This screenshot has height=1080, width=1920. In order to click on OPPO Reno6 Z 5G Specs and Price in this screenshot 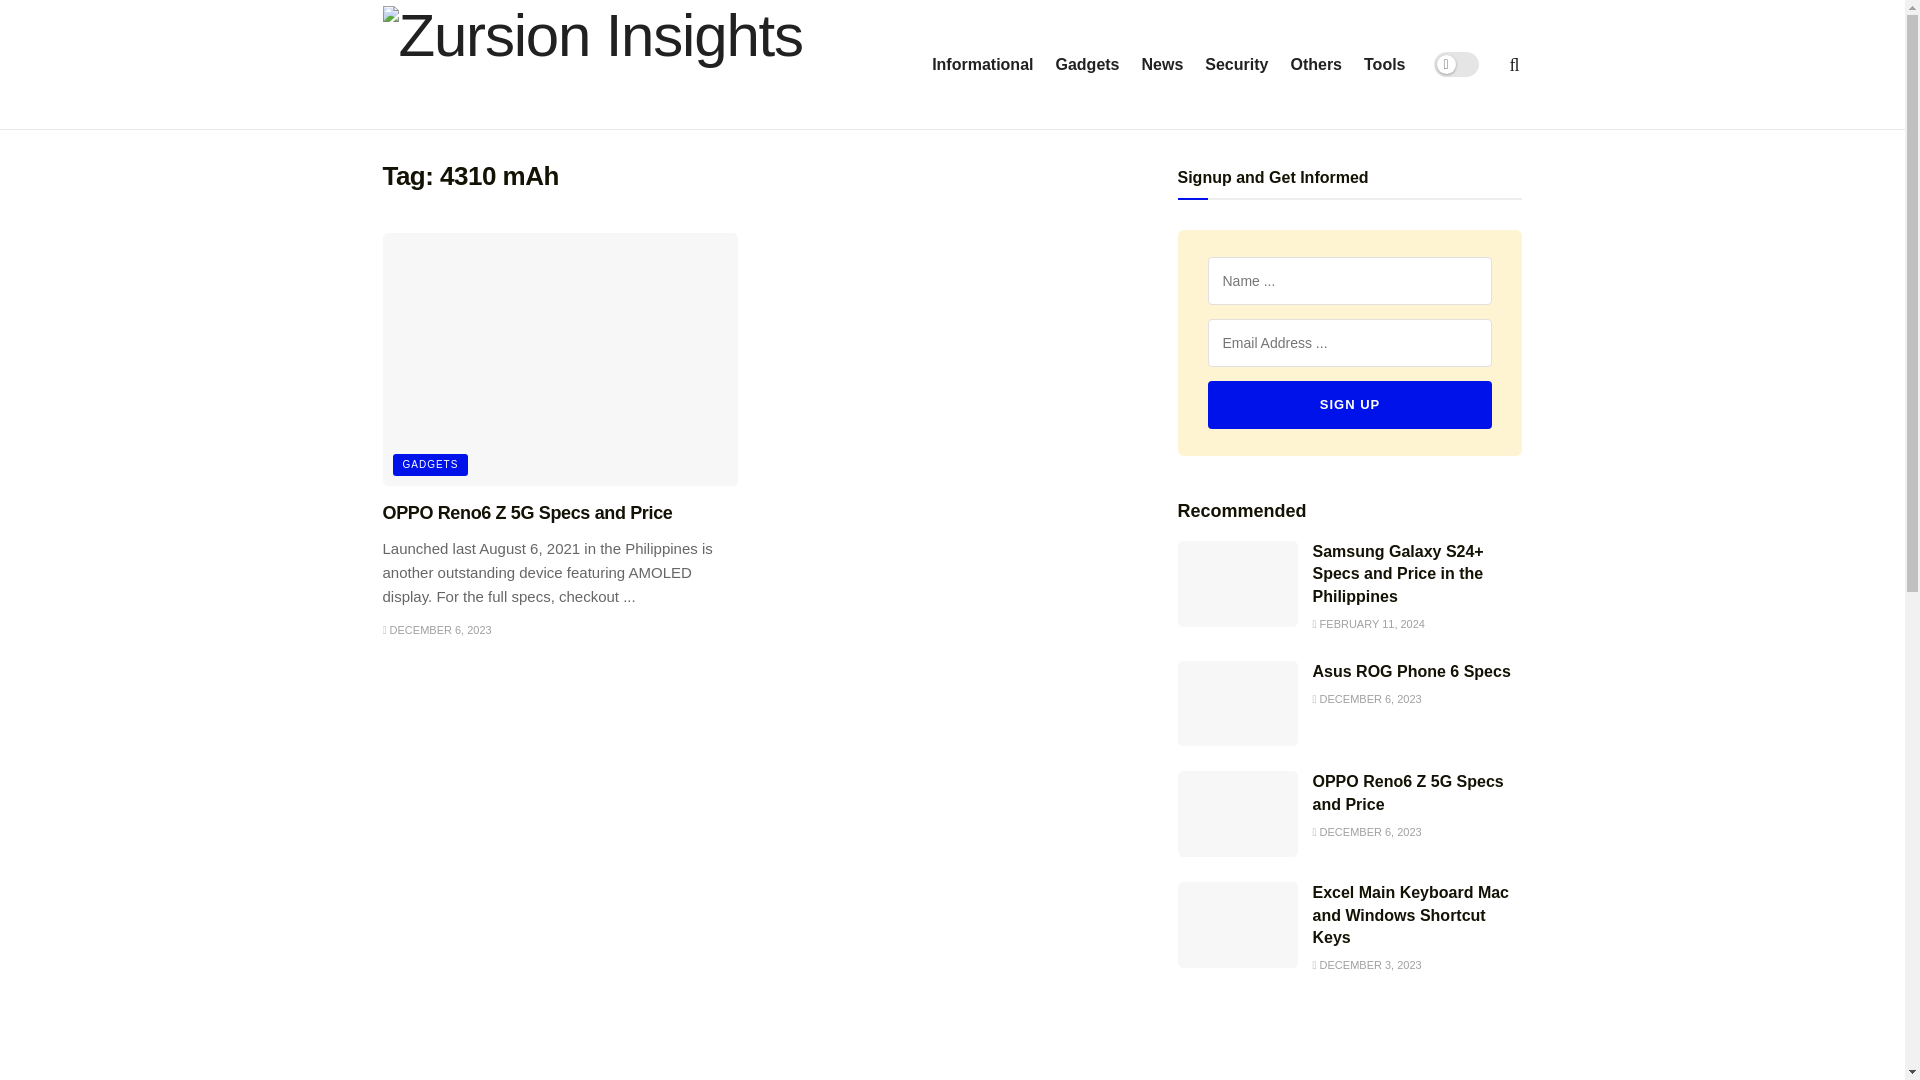, I will do `click(1407, 792)`.